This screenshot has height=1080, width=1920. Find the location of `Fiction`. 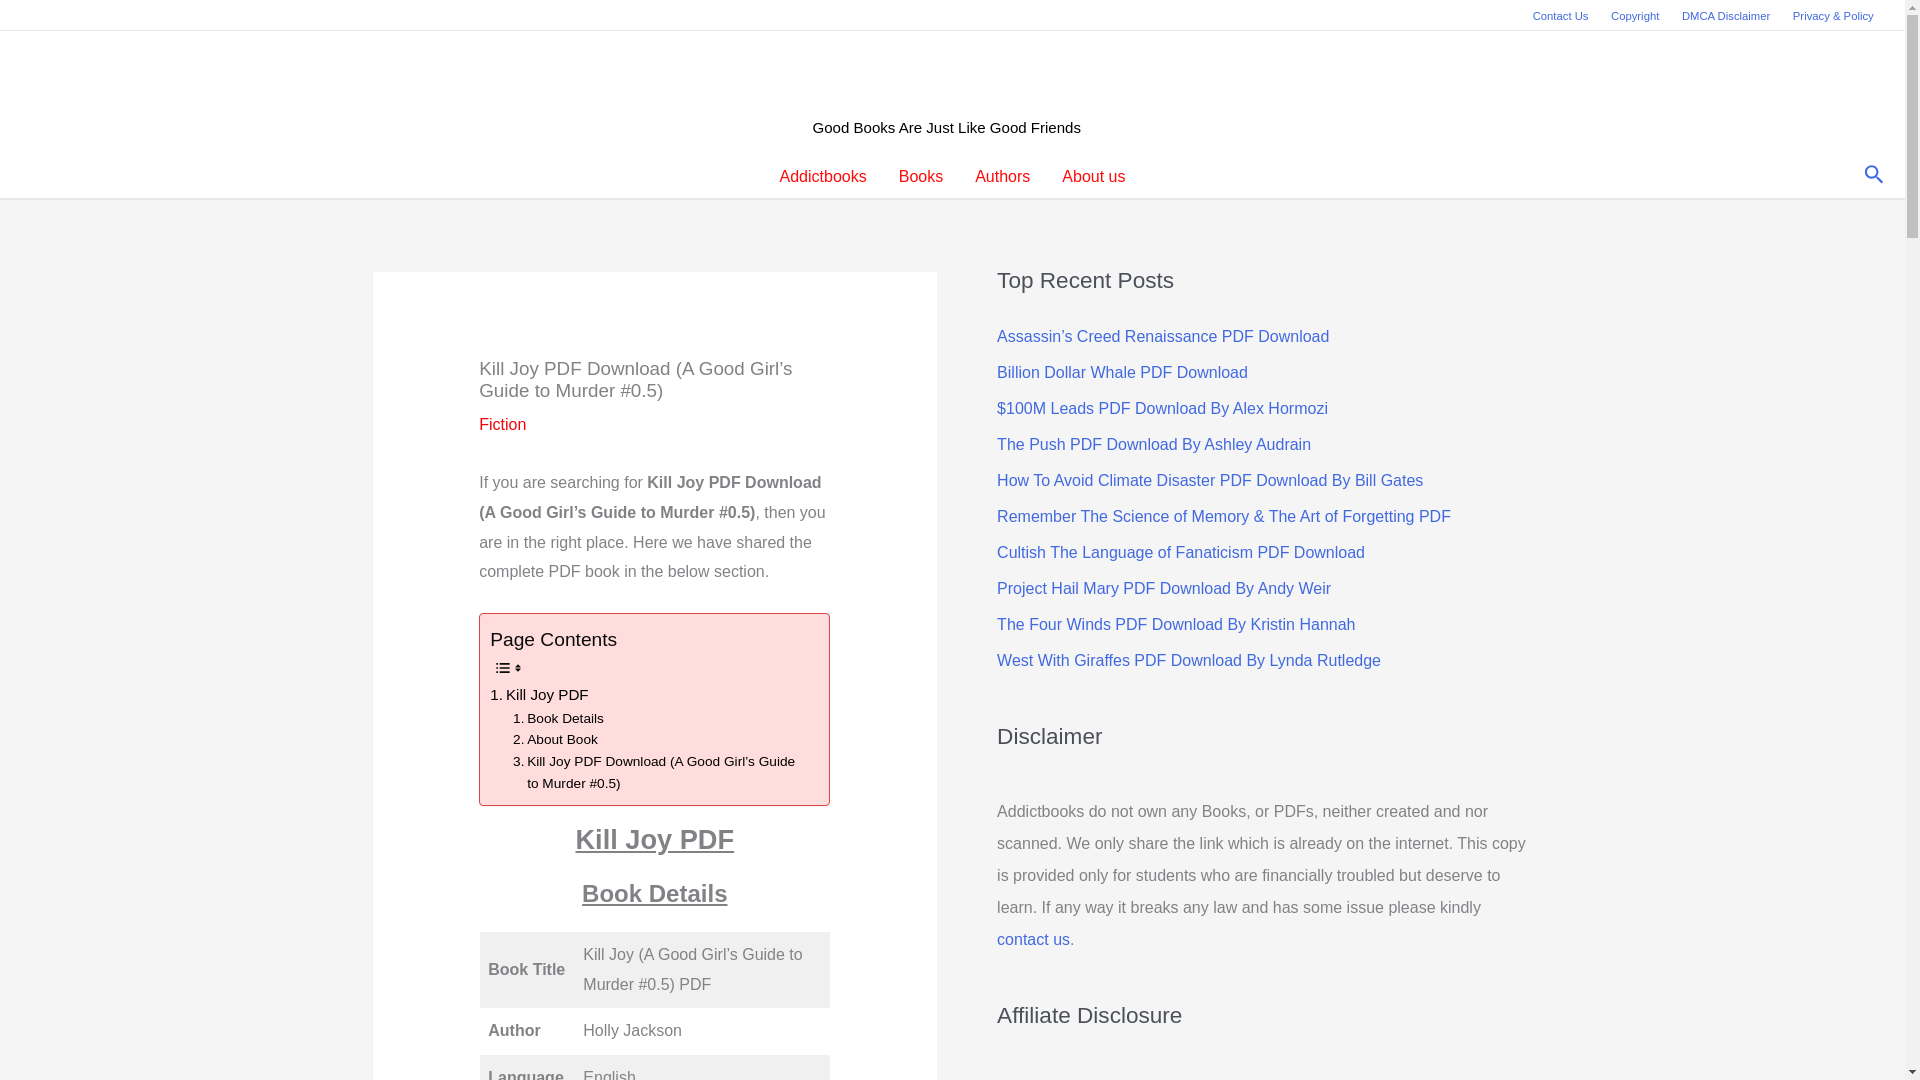

Fiction is located at coordinates (502, 424).